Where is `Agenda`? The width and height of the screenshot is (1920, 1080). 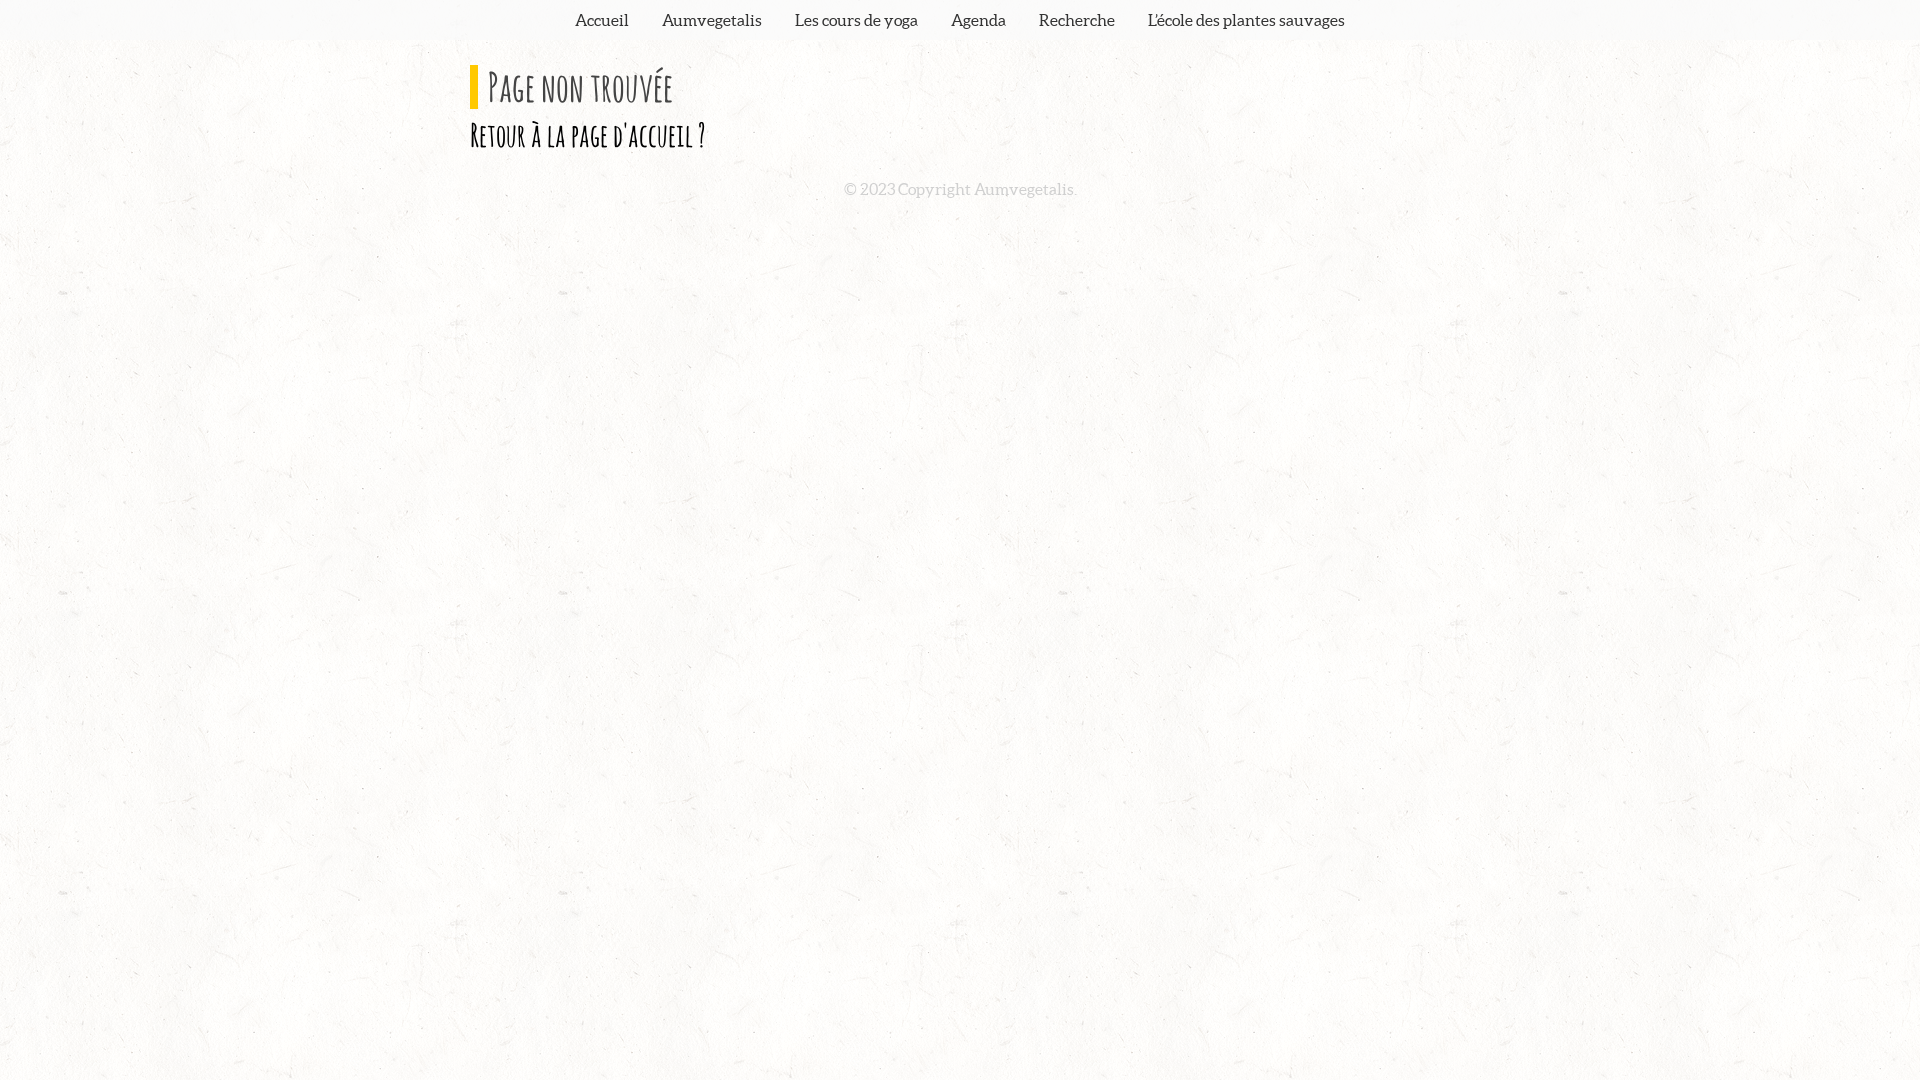
Agenda is located at coordinates (978, 20).